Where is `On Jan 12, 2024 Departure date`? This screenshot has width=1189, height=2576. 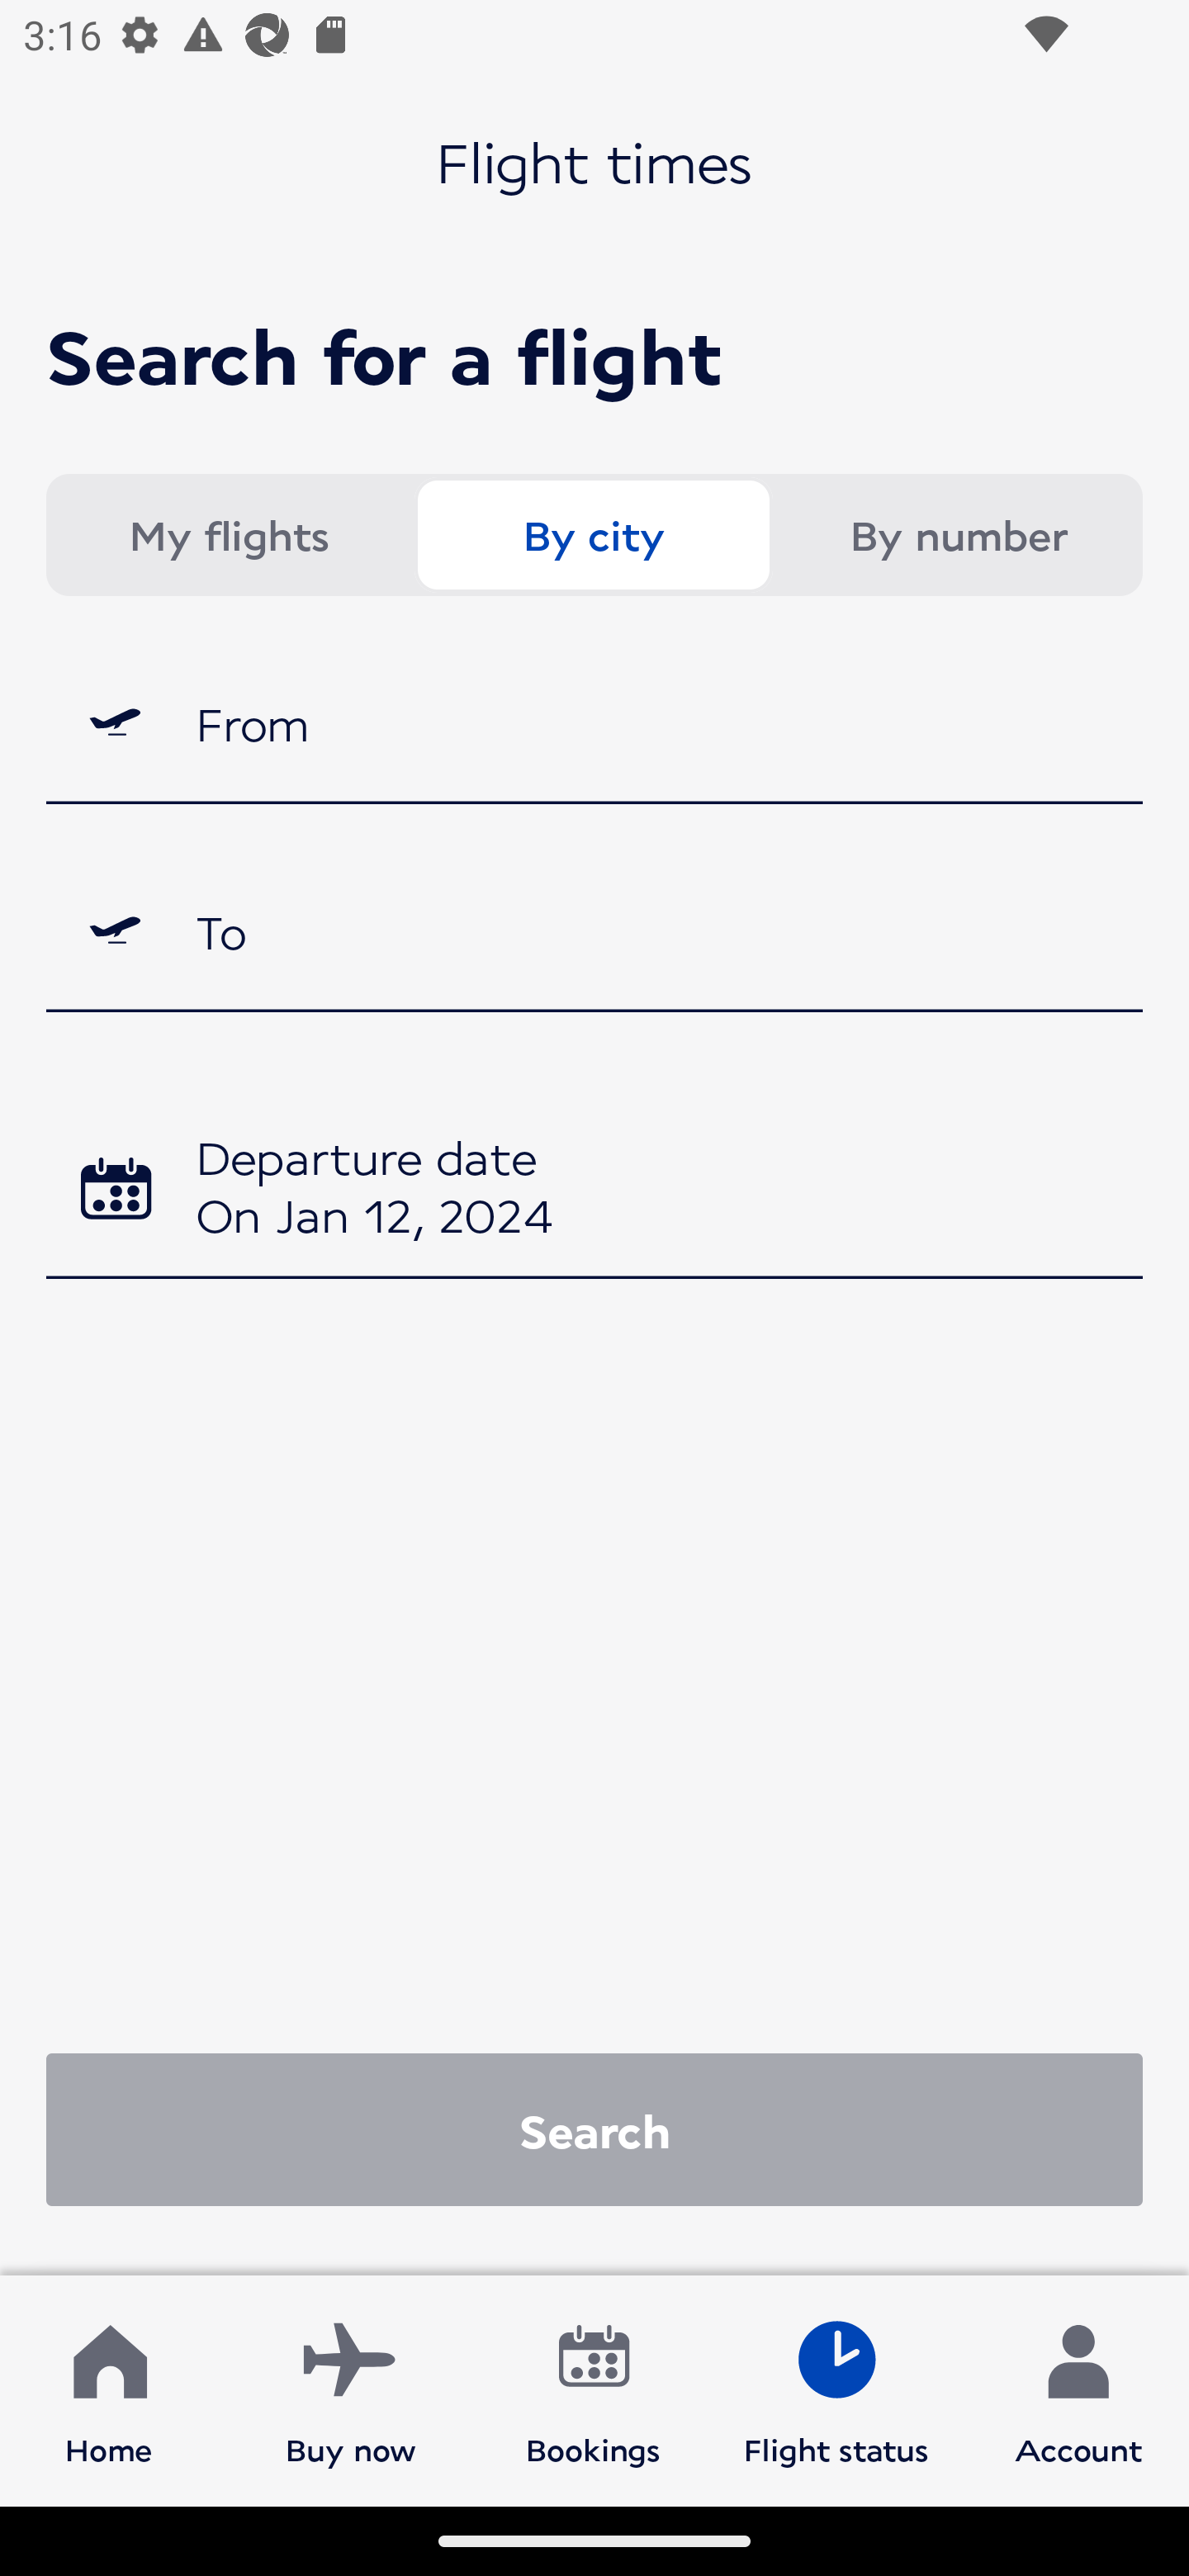
On Jan 12, 2024 Departure date is located at coordinates (594, 1191).